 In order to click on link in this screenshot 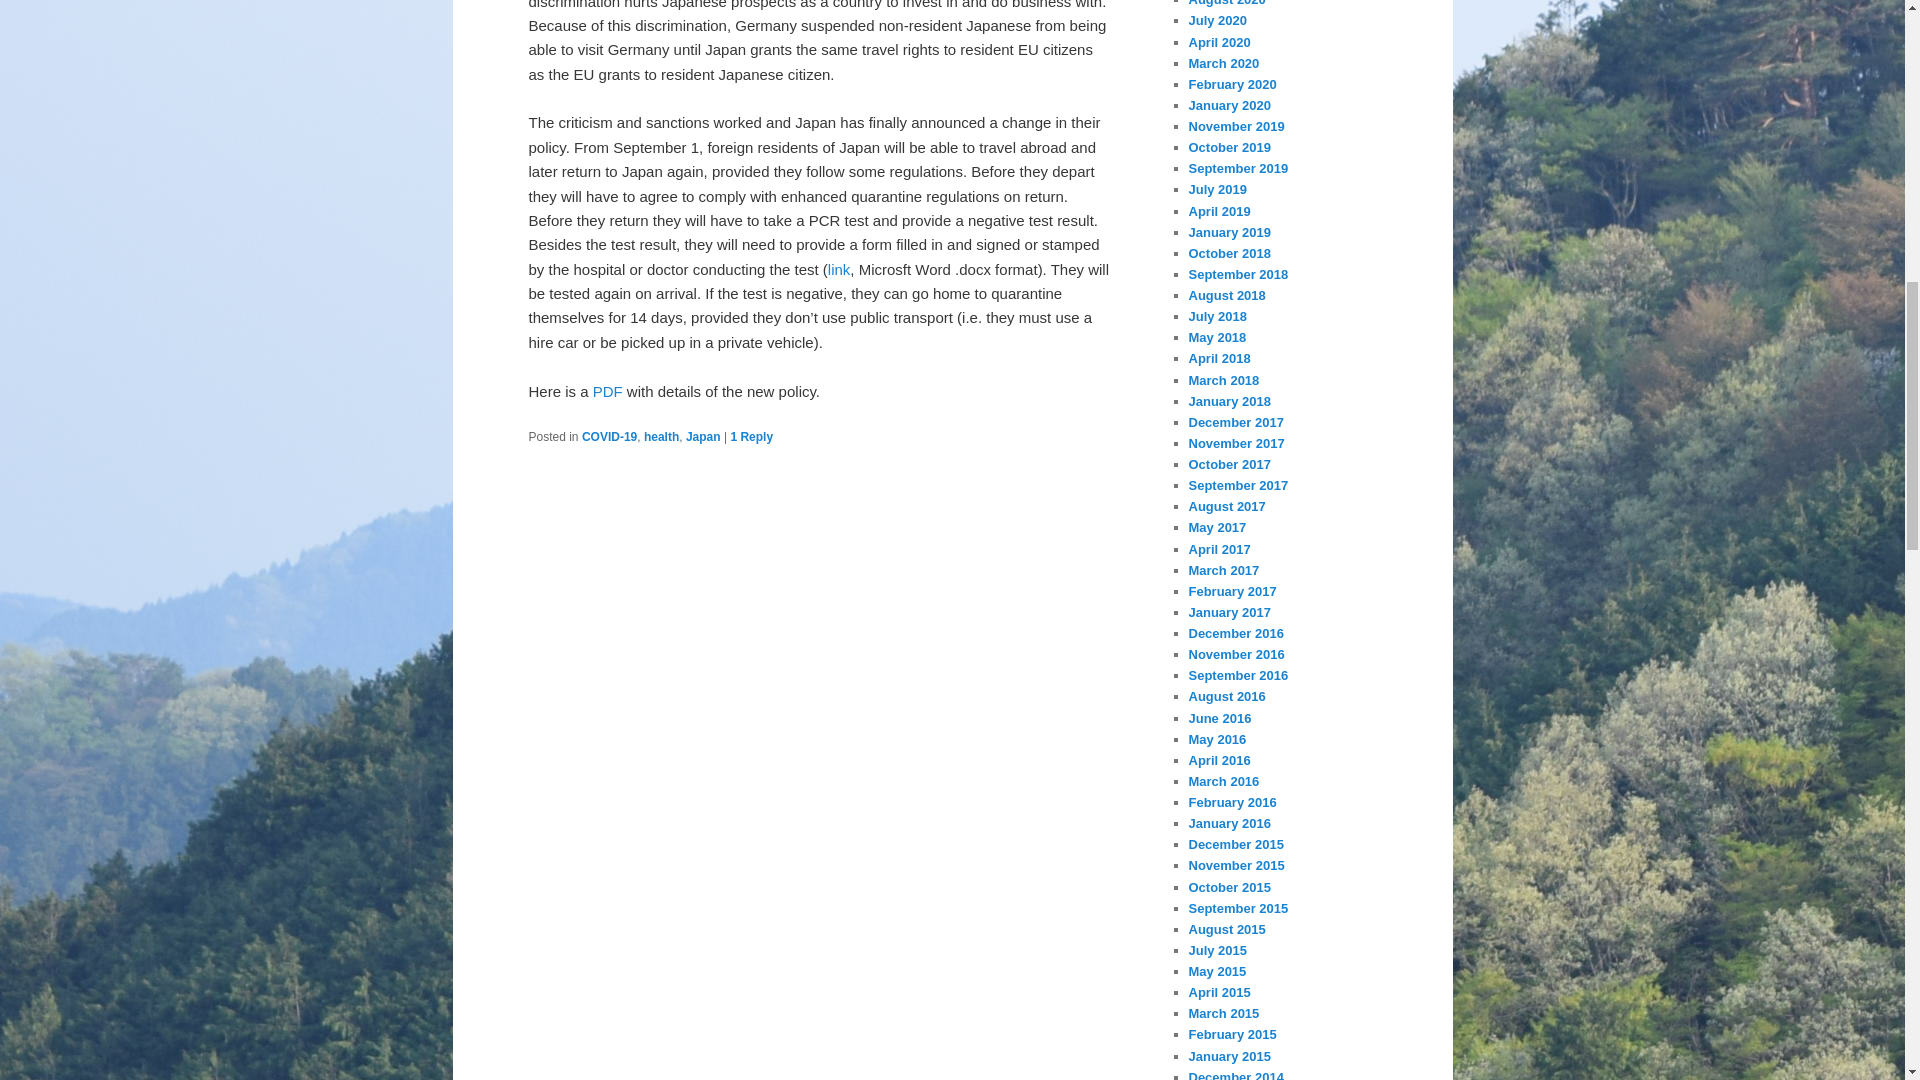, I will do `click(838, 269)`.